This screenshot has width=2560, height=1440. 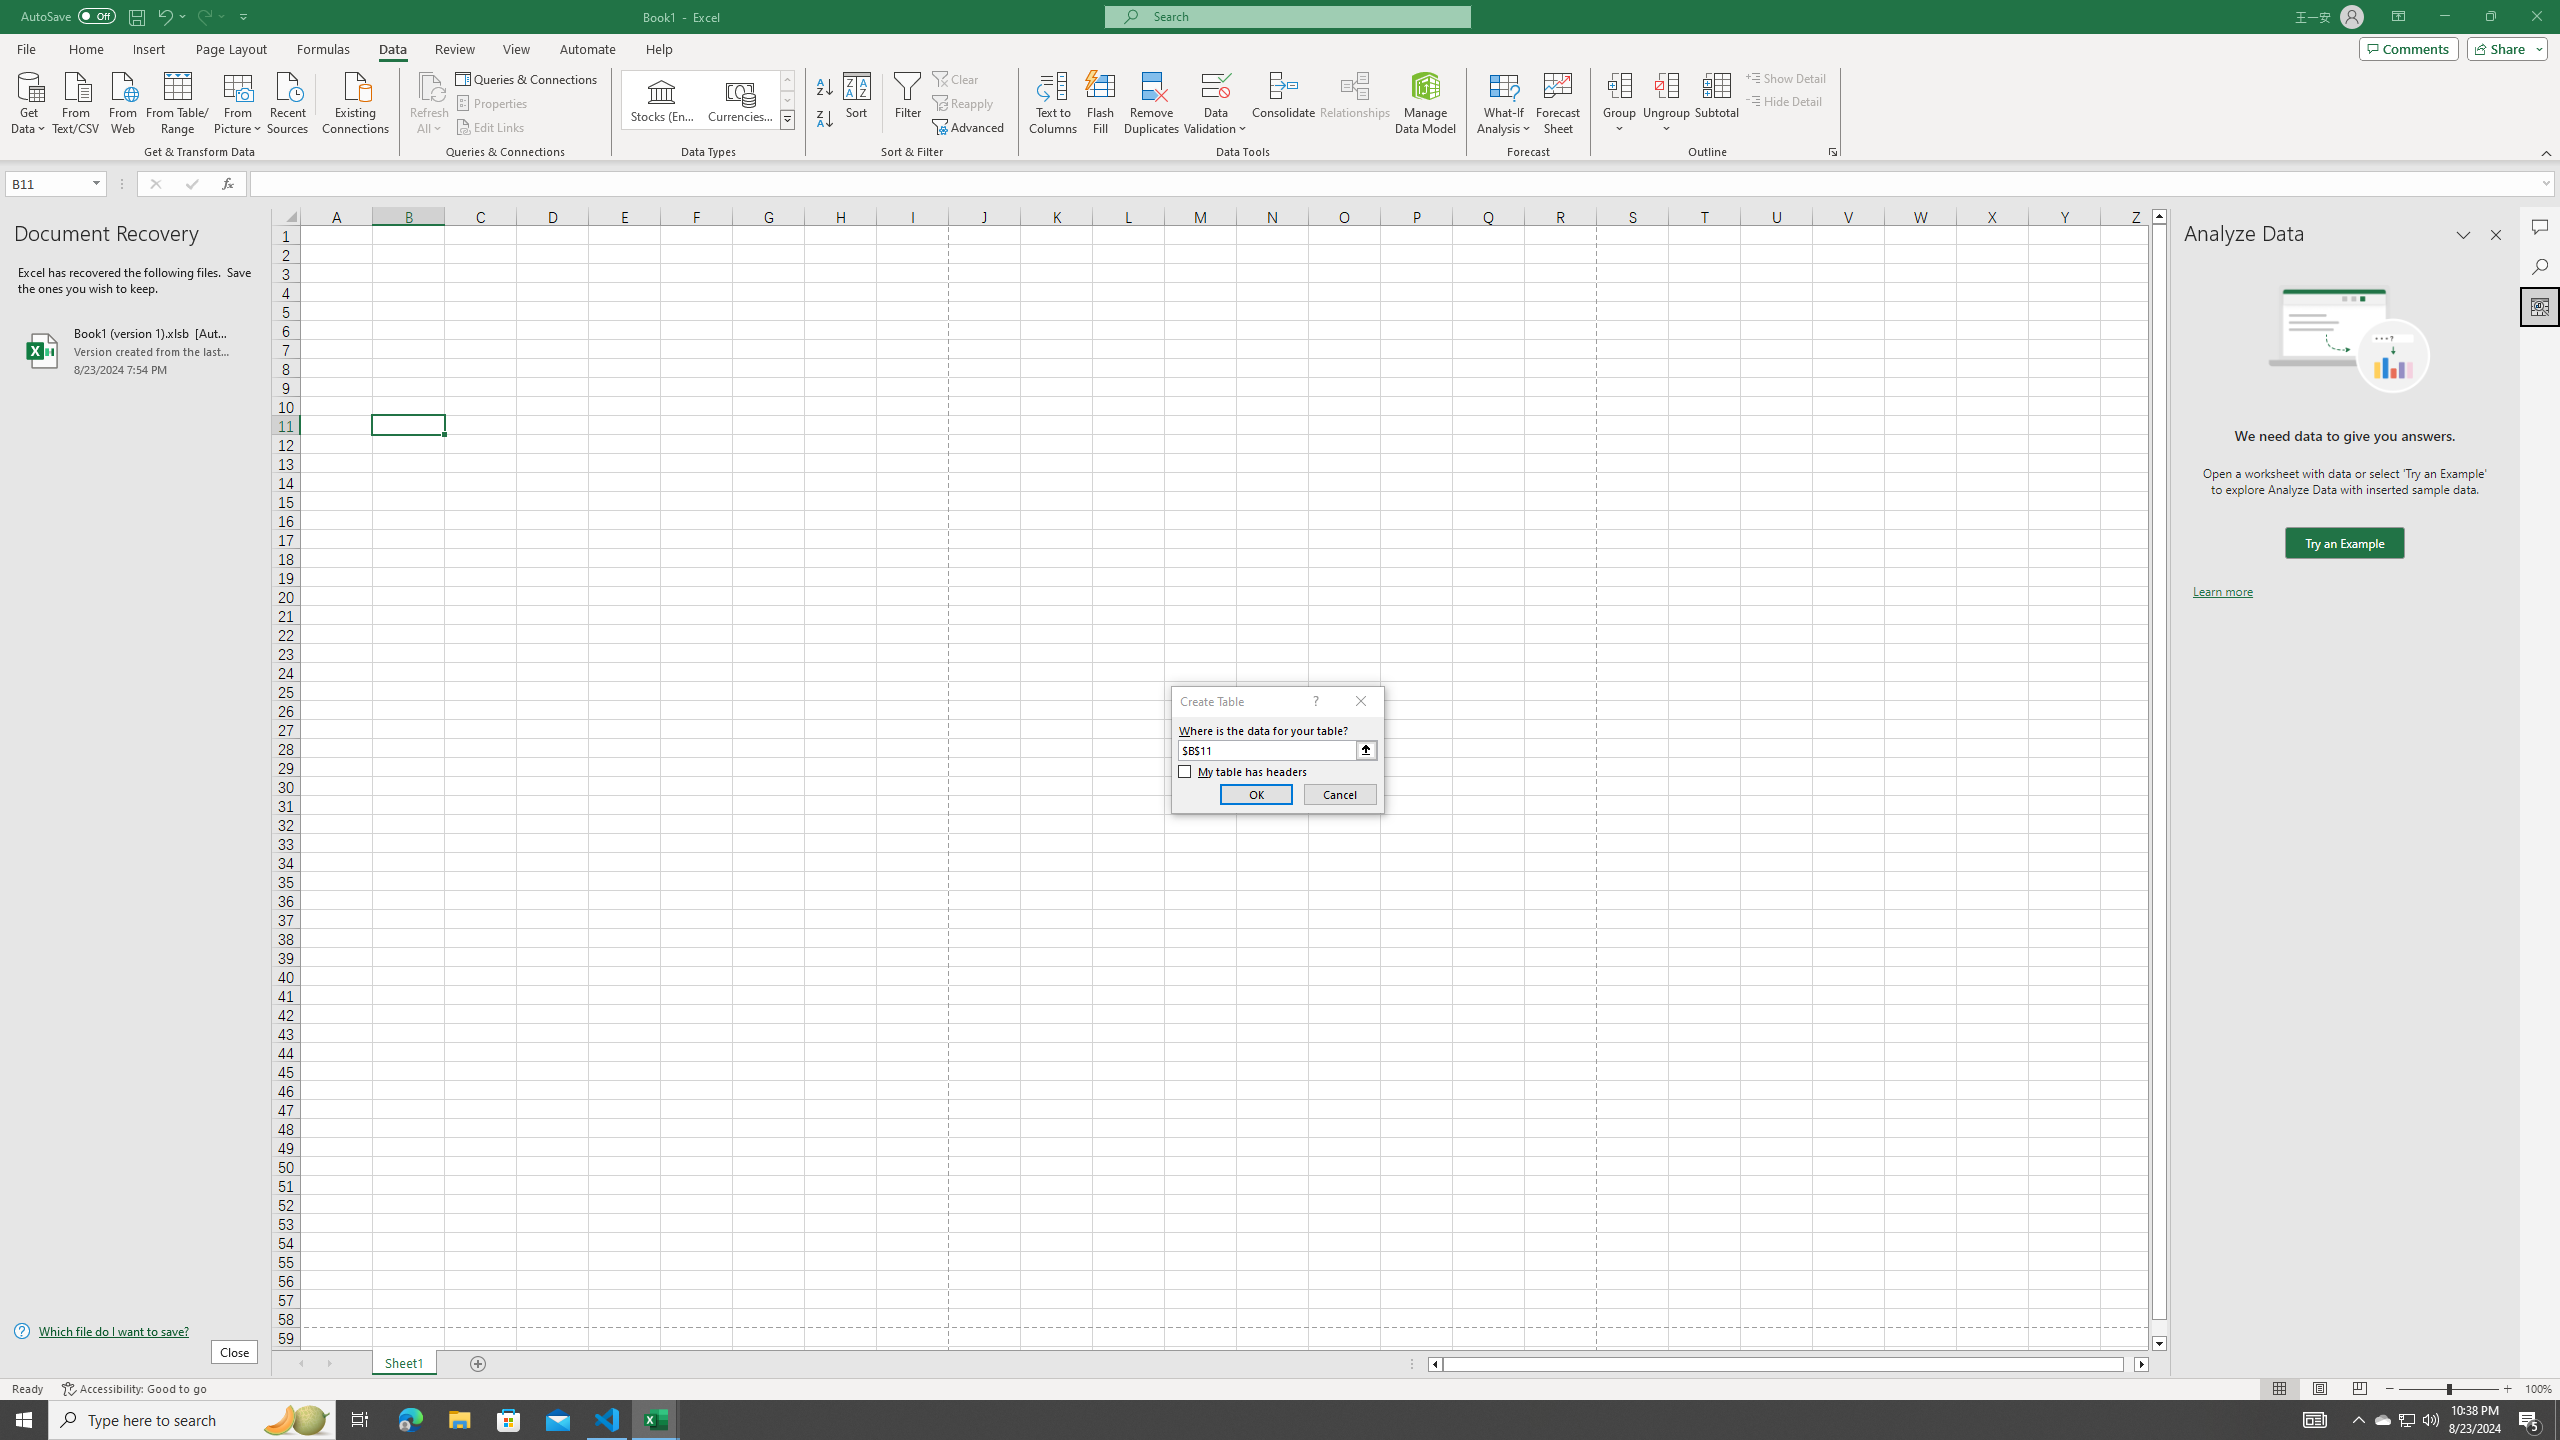 I want to click on AutoSave, so click(x=68, y=16).